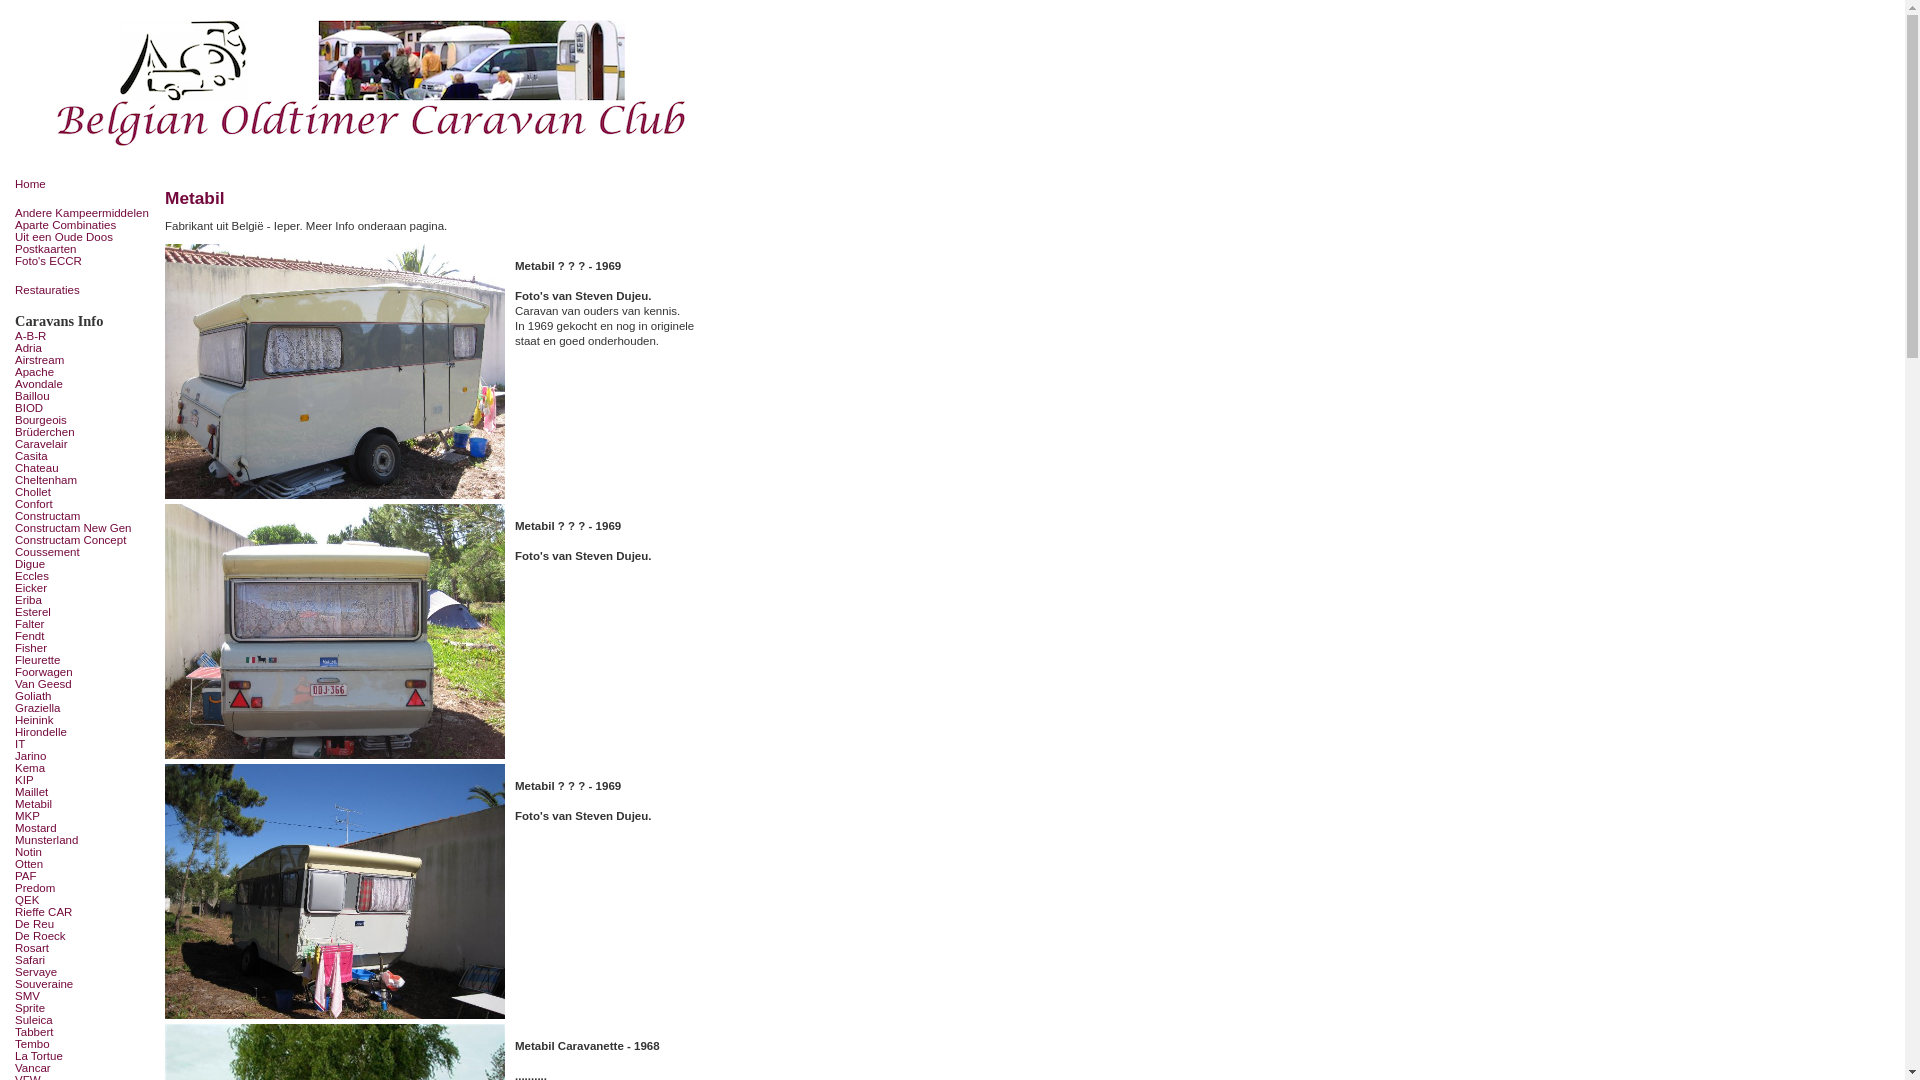 The image size is (1920, 1080). Describe the element at coordinates (85, 444) in the screenshot. I see `Caravelair` at that location.